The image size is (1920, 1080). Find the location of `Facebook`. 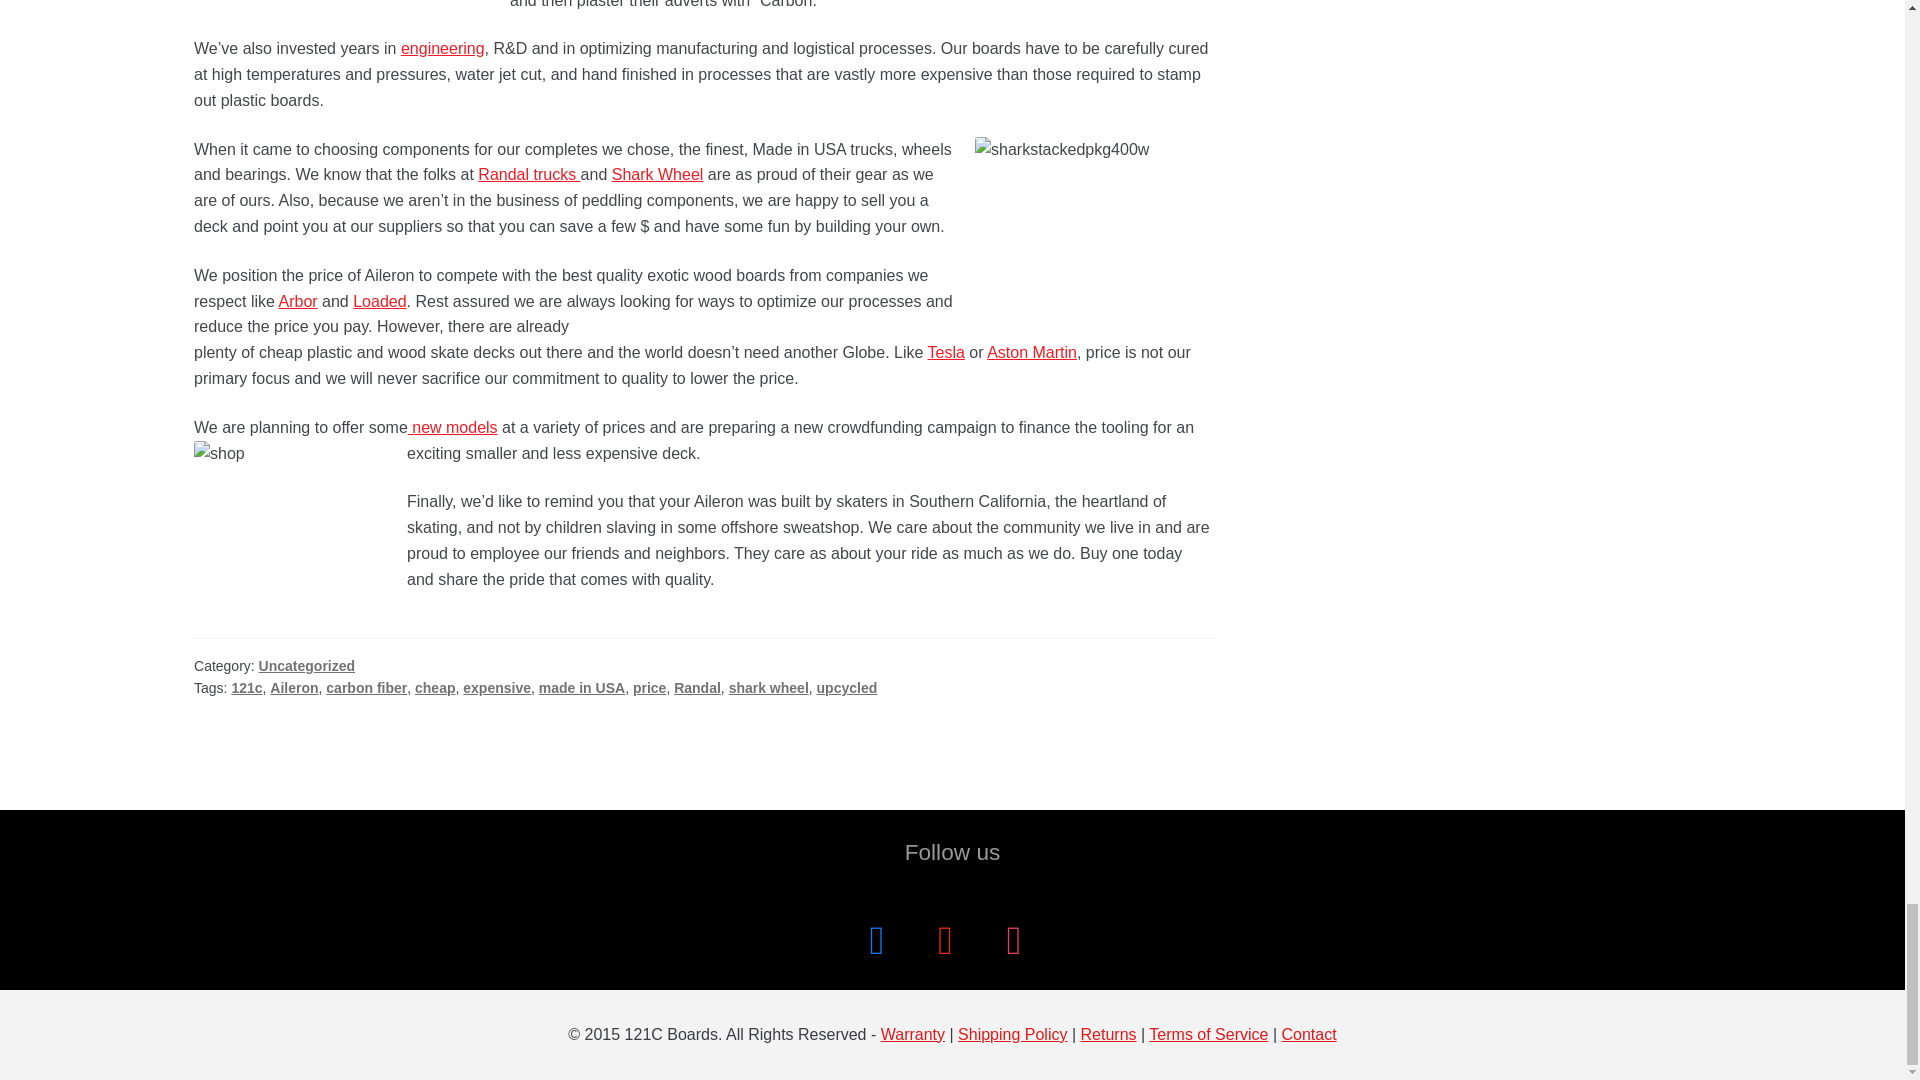

Facebook is located at coordinates (876, 939).